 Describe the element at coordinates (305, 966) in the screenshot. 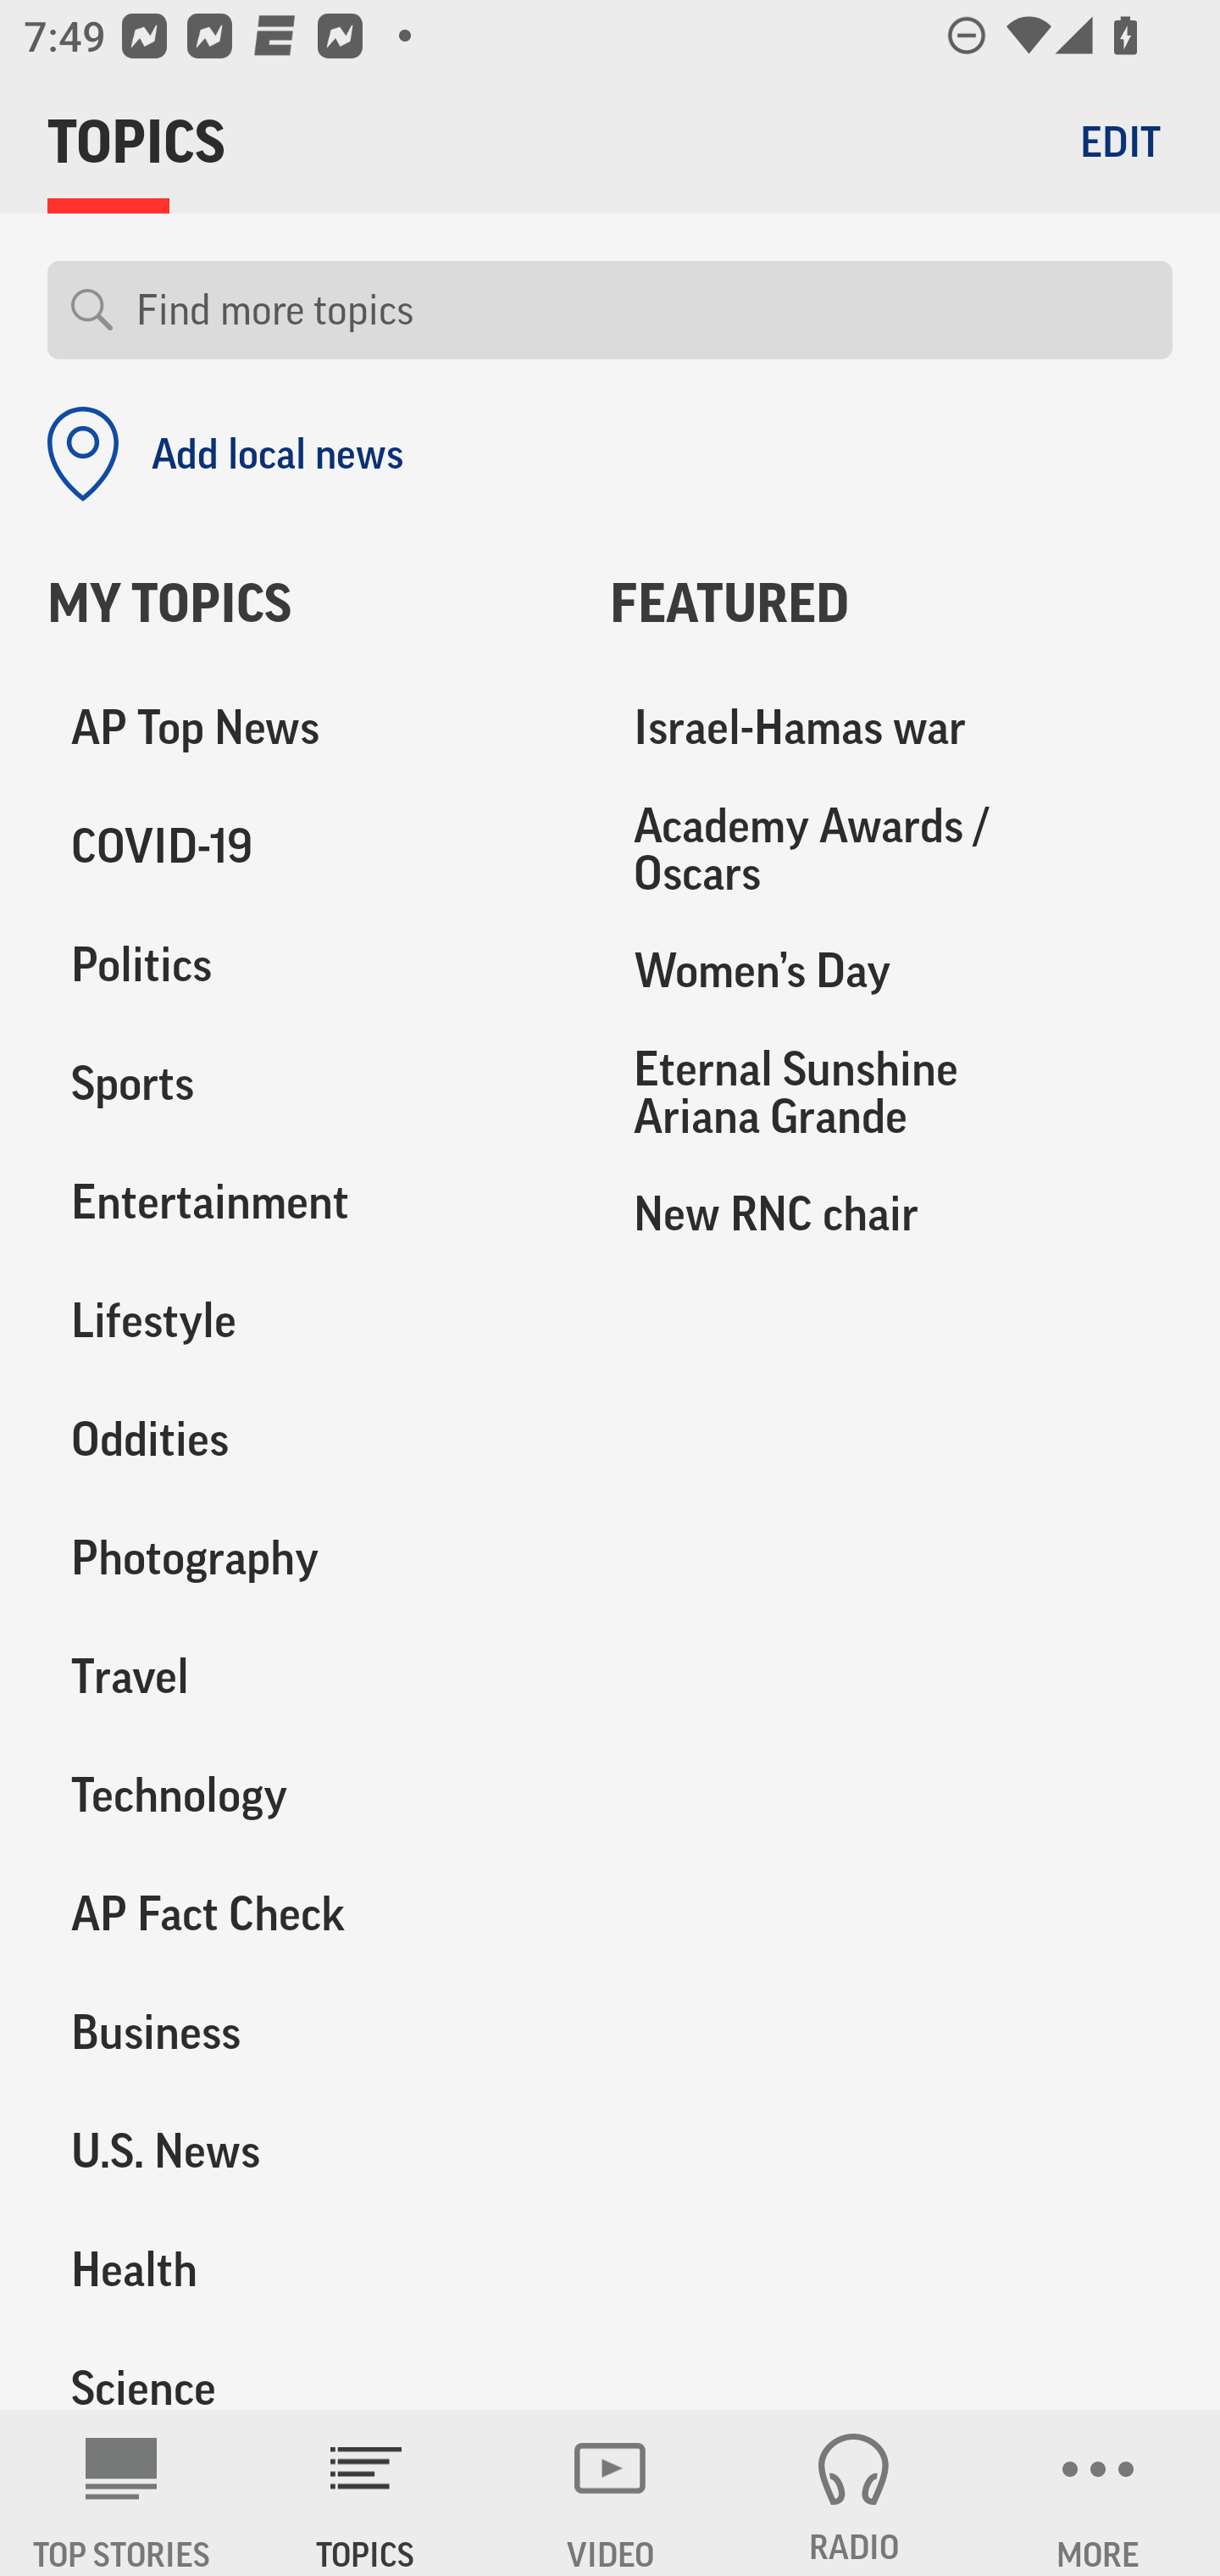

I see `Politics` at that location.